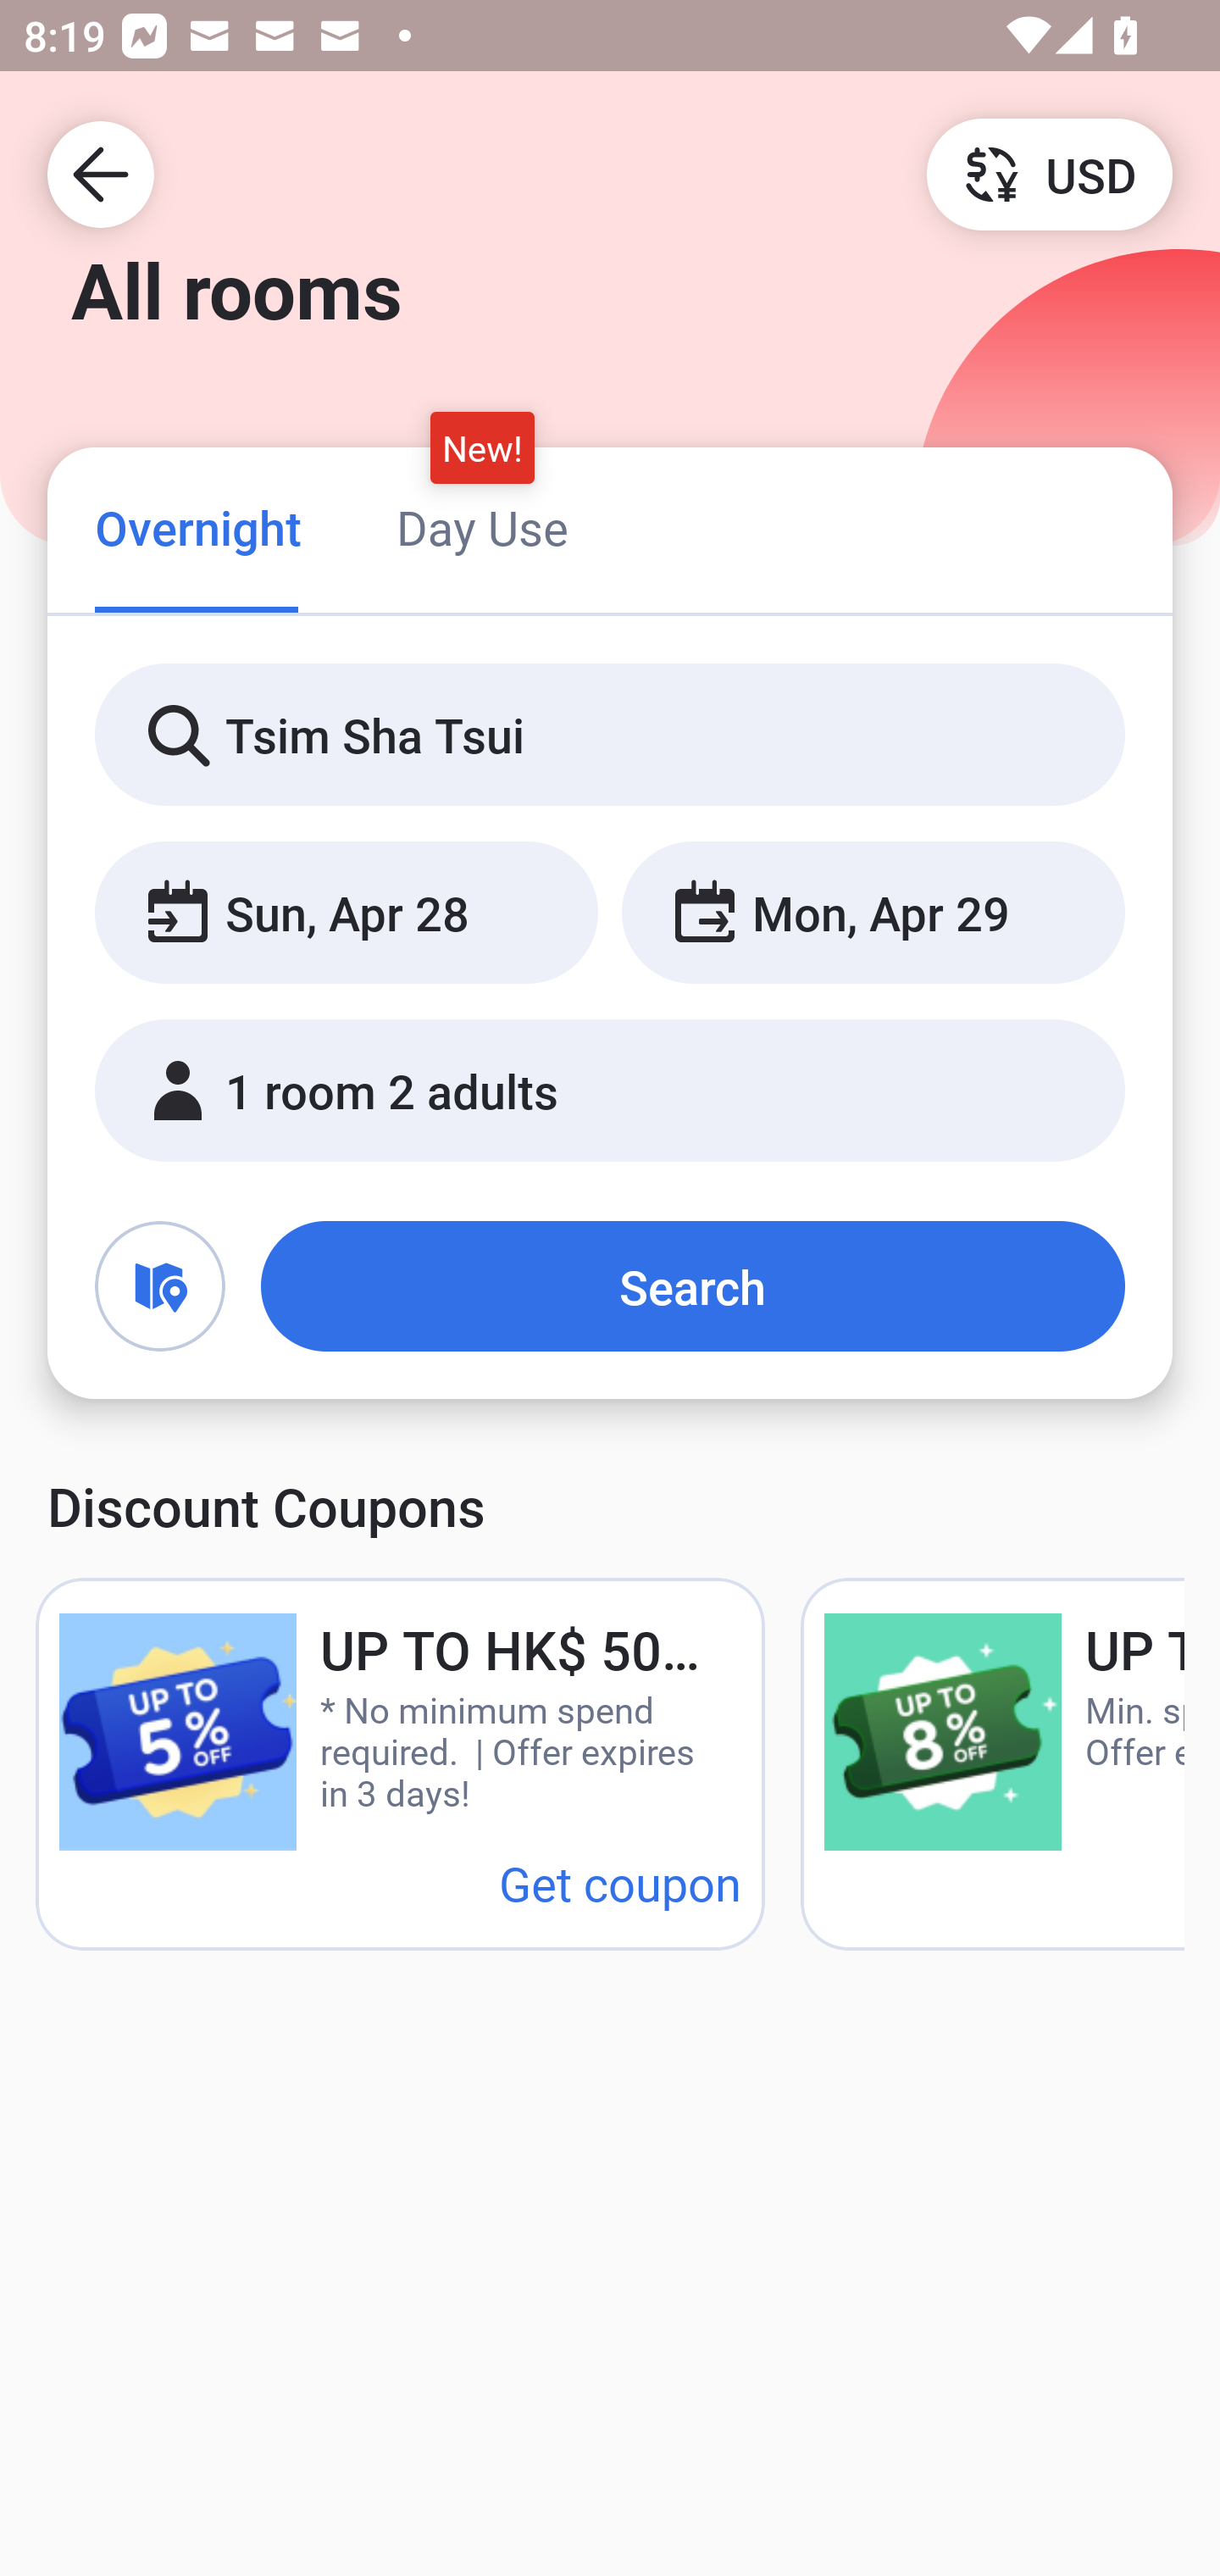 The width and height of the screenshot is (1220, 2576). Describe the element at coordinates (1049, 173) in the screenshot. I see `USD` at that location.